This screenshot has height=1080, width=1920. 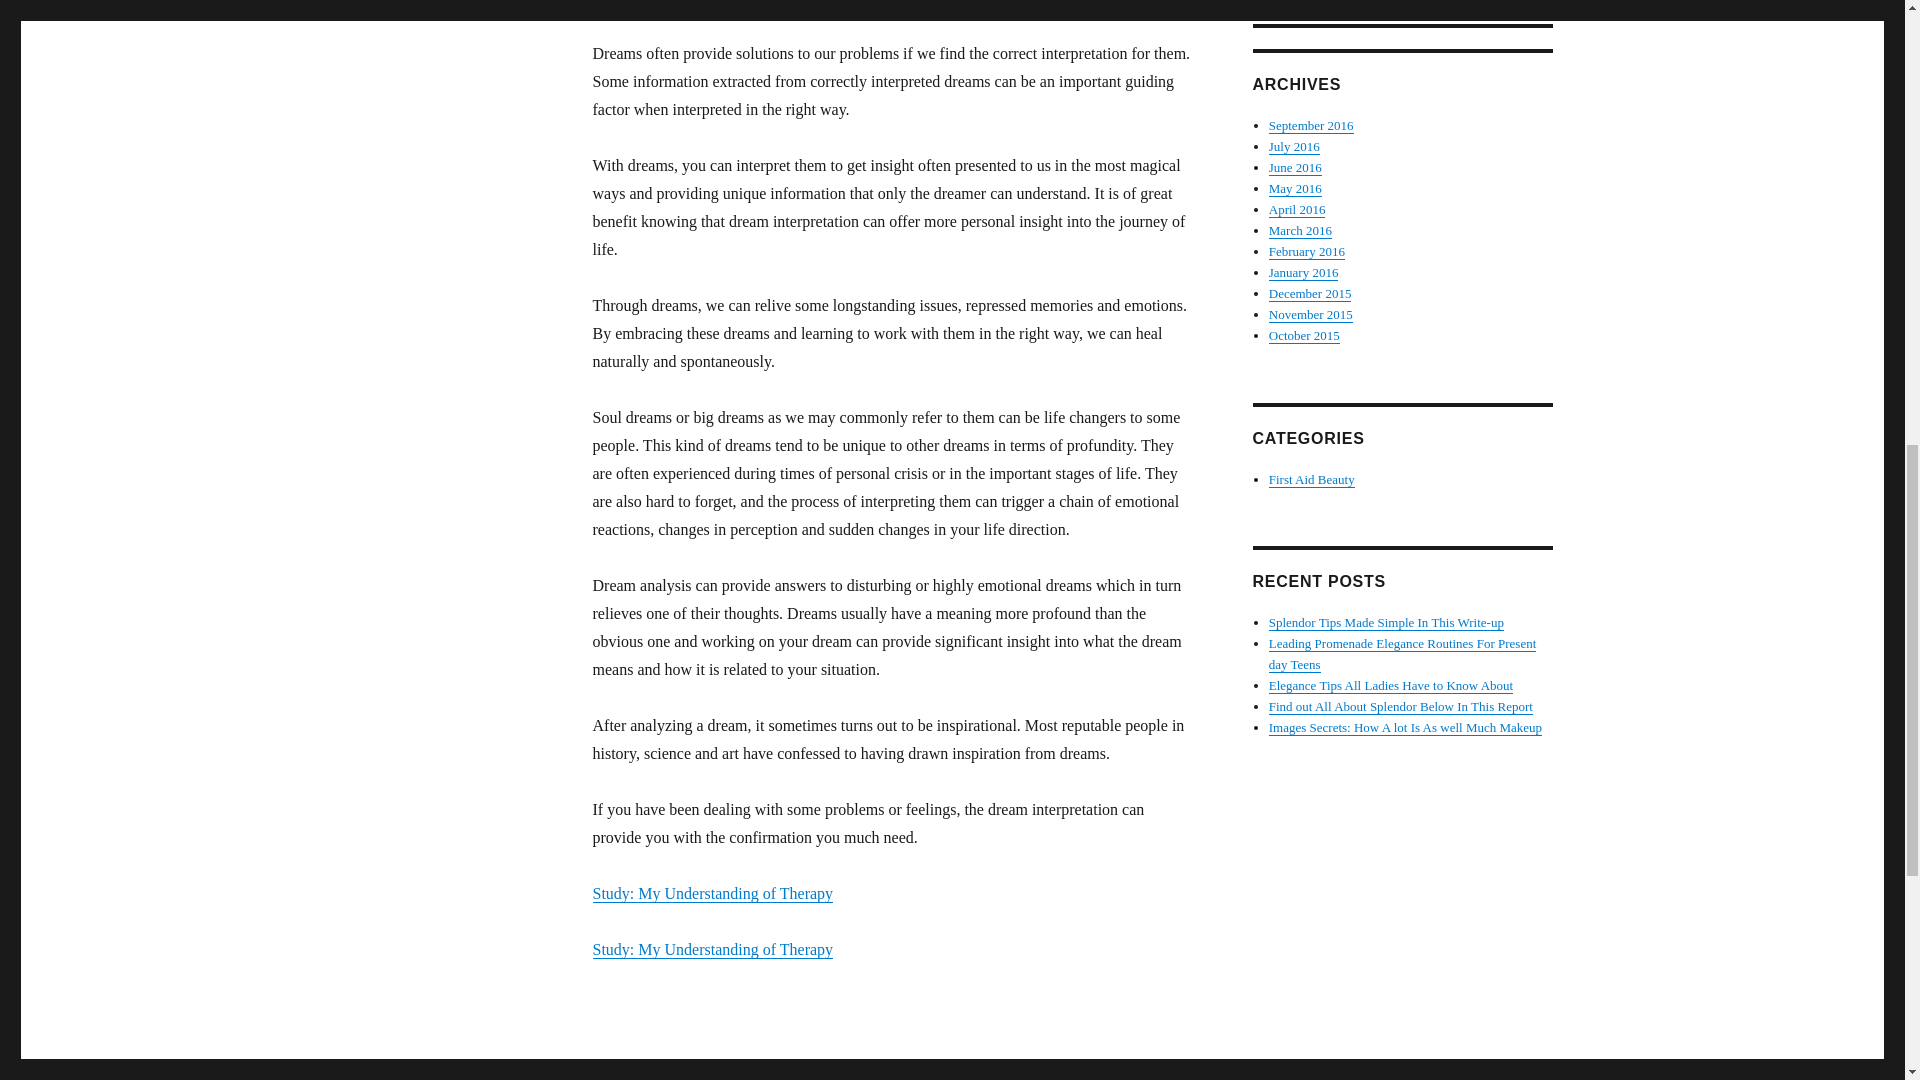 What do you see at coordinates (1311, 124) in the screenshot?
I see `September 2016` at bounding box center [1311, 124].